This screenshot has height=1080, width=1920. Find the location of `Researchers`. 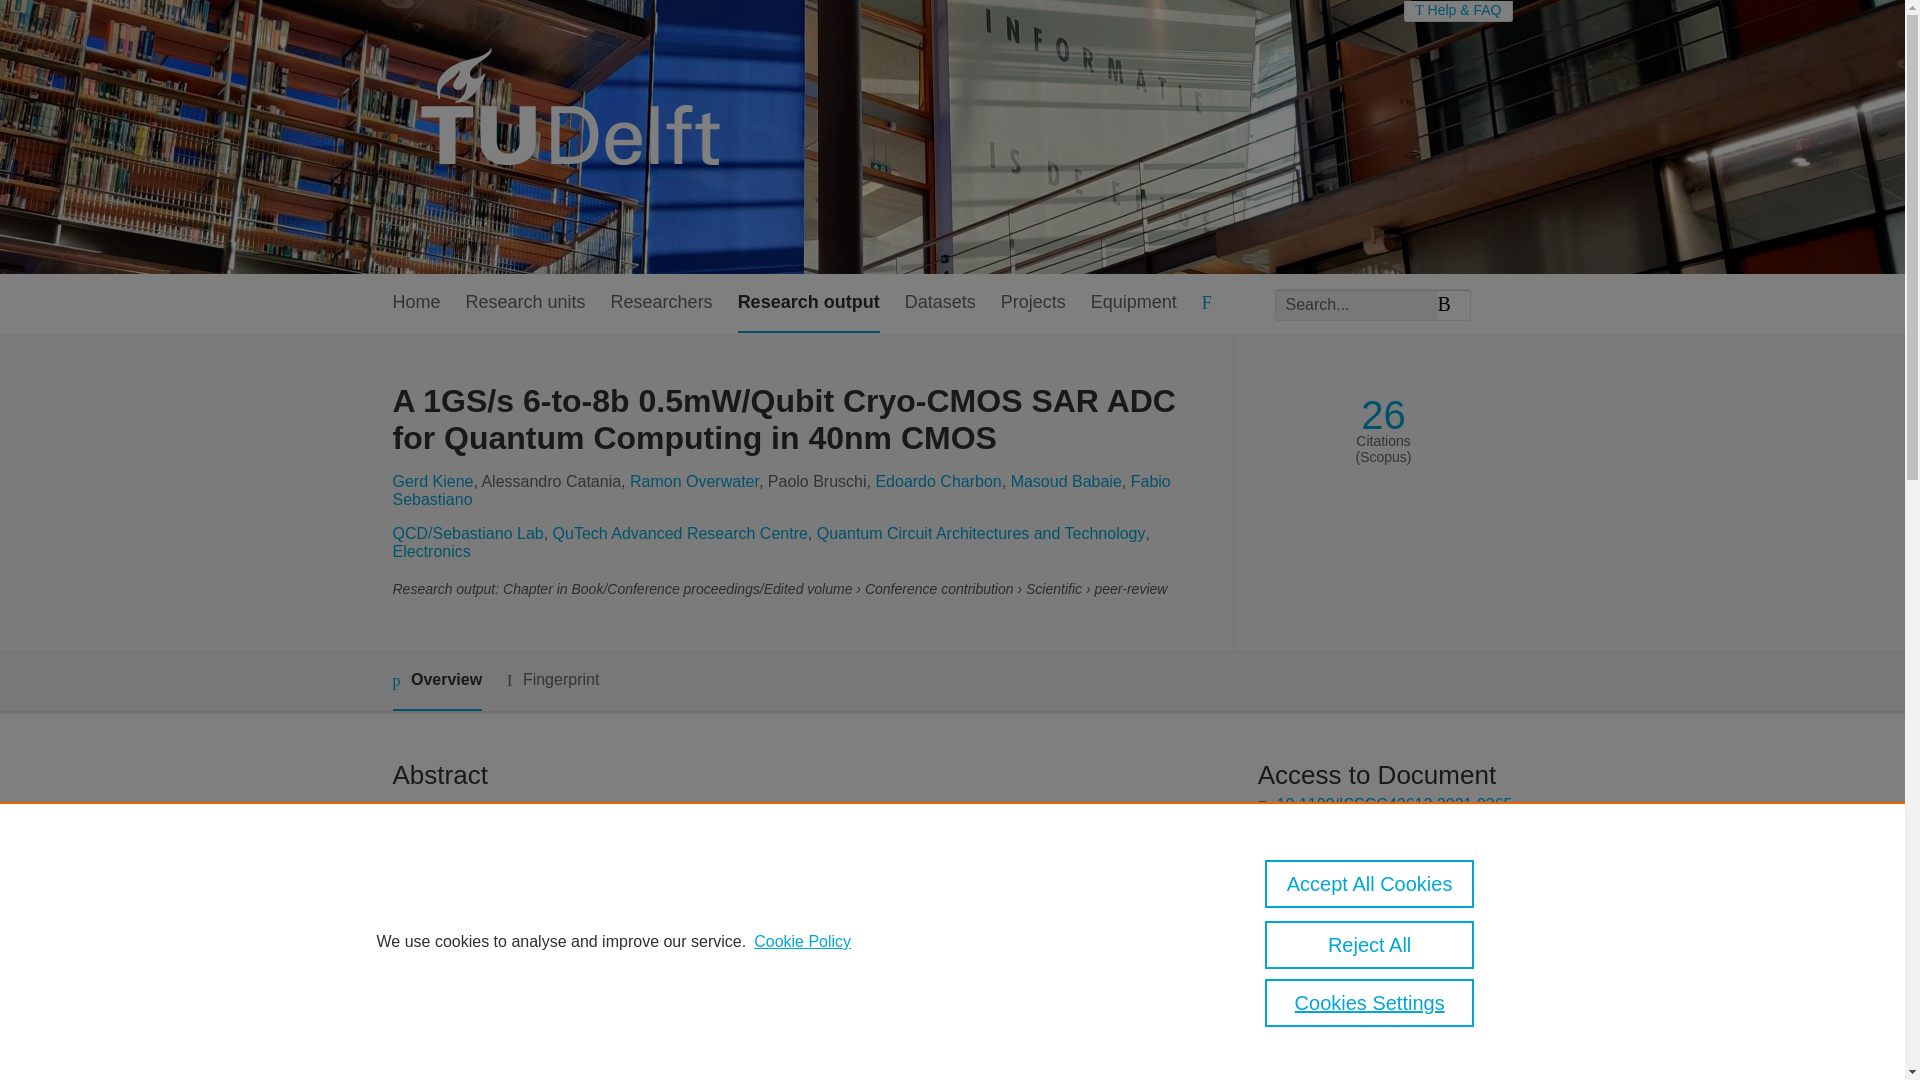

Researchers is located at coordinates (661, 303).